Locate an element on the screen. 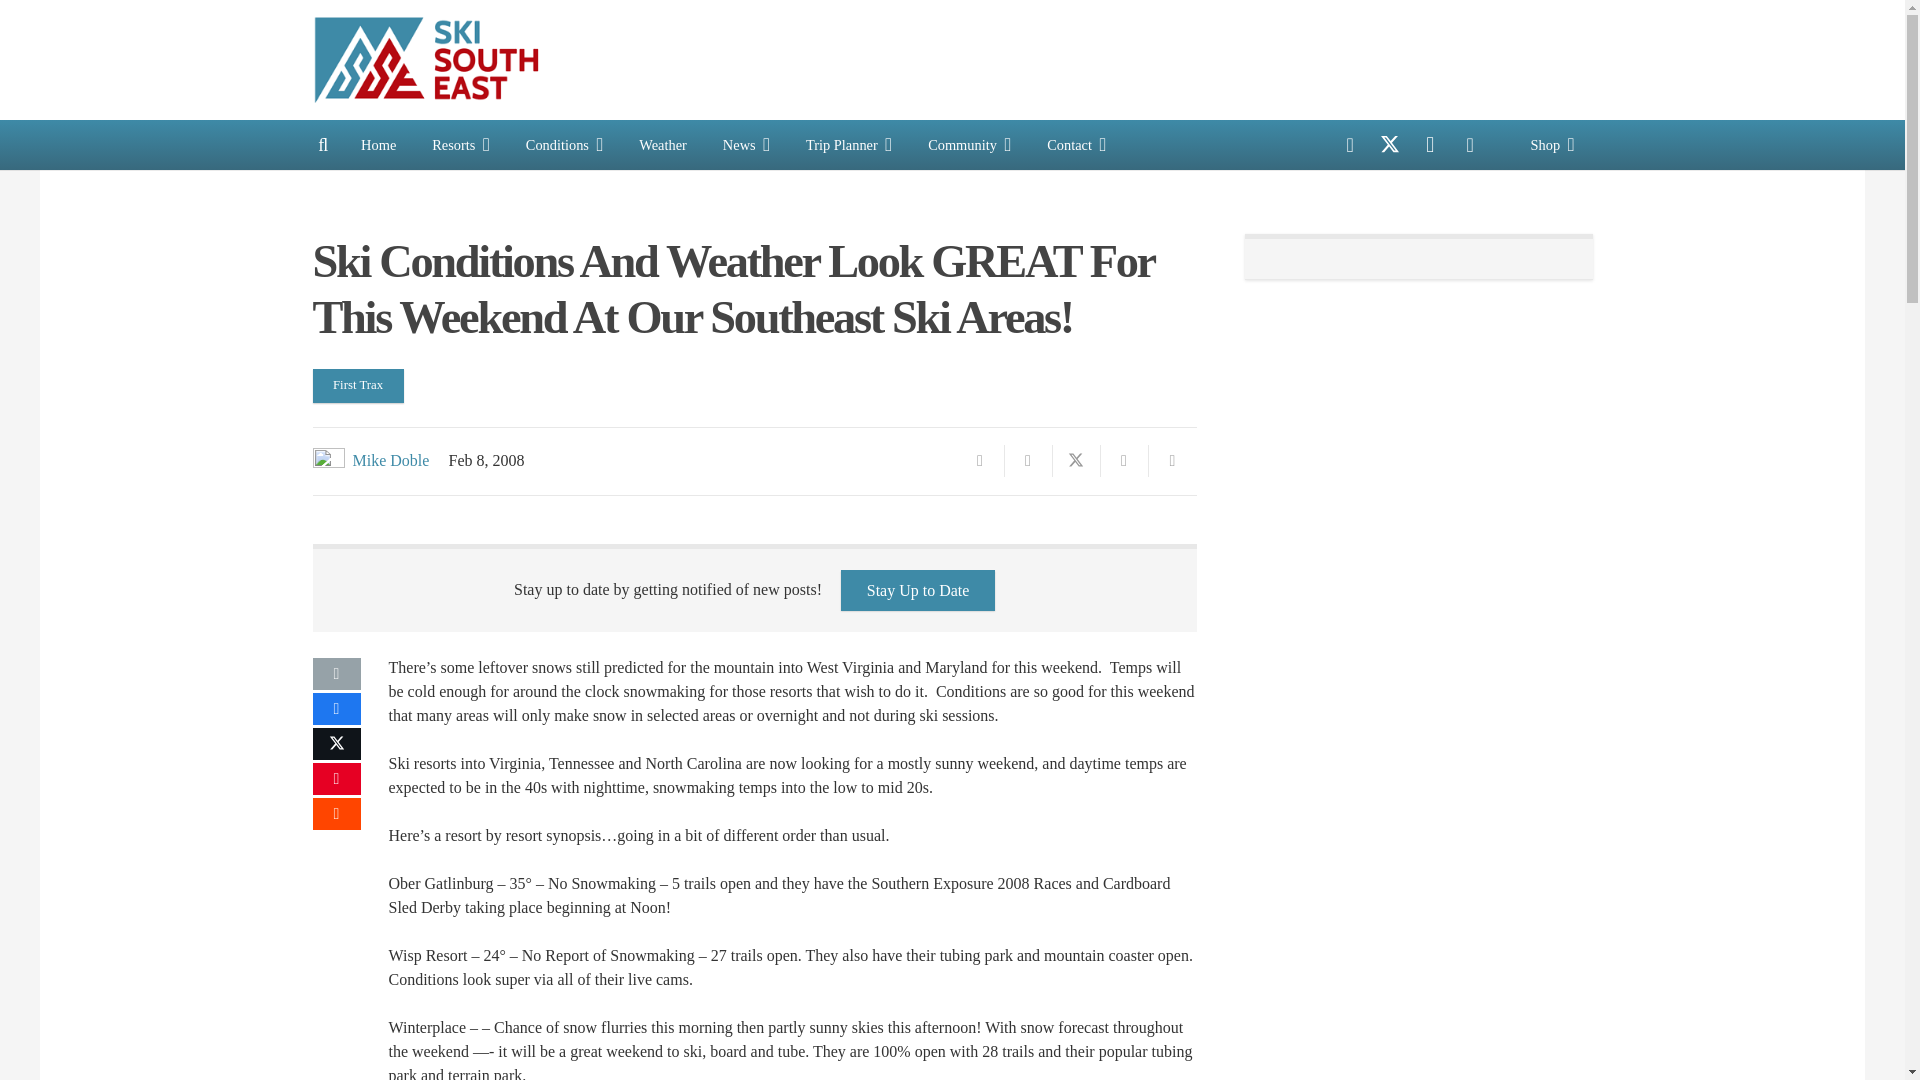 The height and width of the screenshot is (1080, 1920). Pin this is located at coordinates (336, 778).